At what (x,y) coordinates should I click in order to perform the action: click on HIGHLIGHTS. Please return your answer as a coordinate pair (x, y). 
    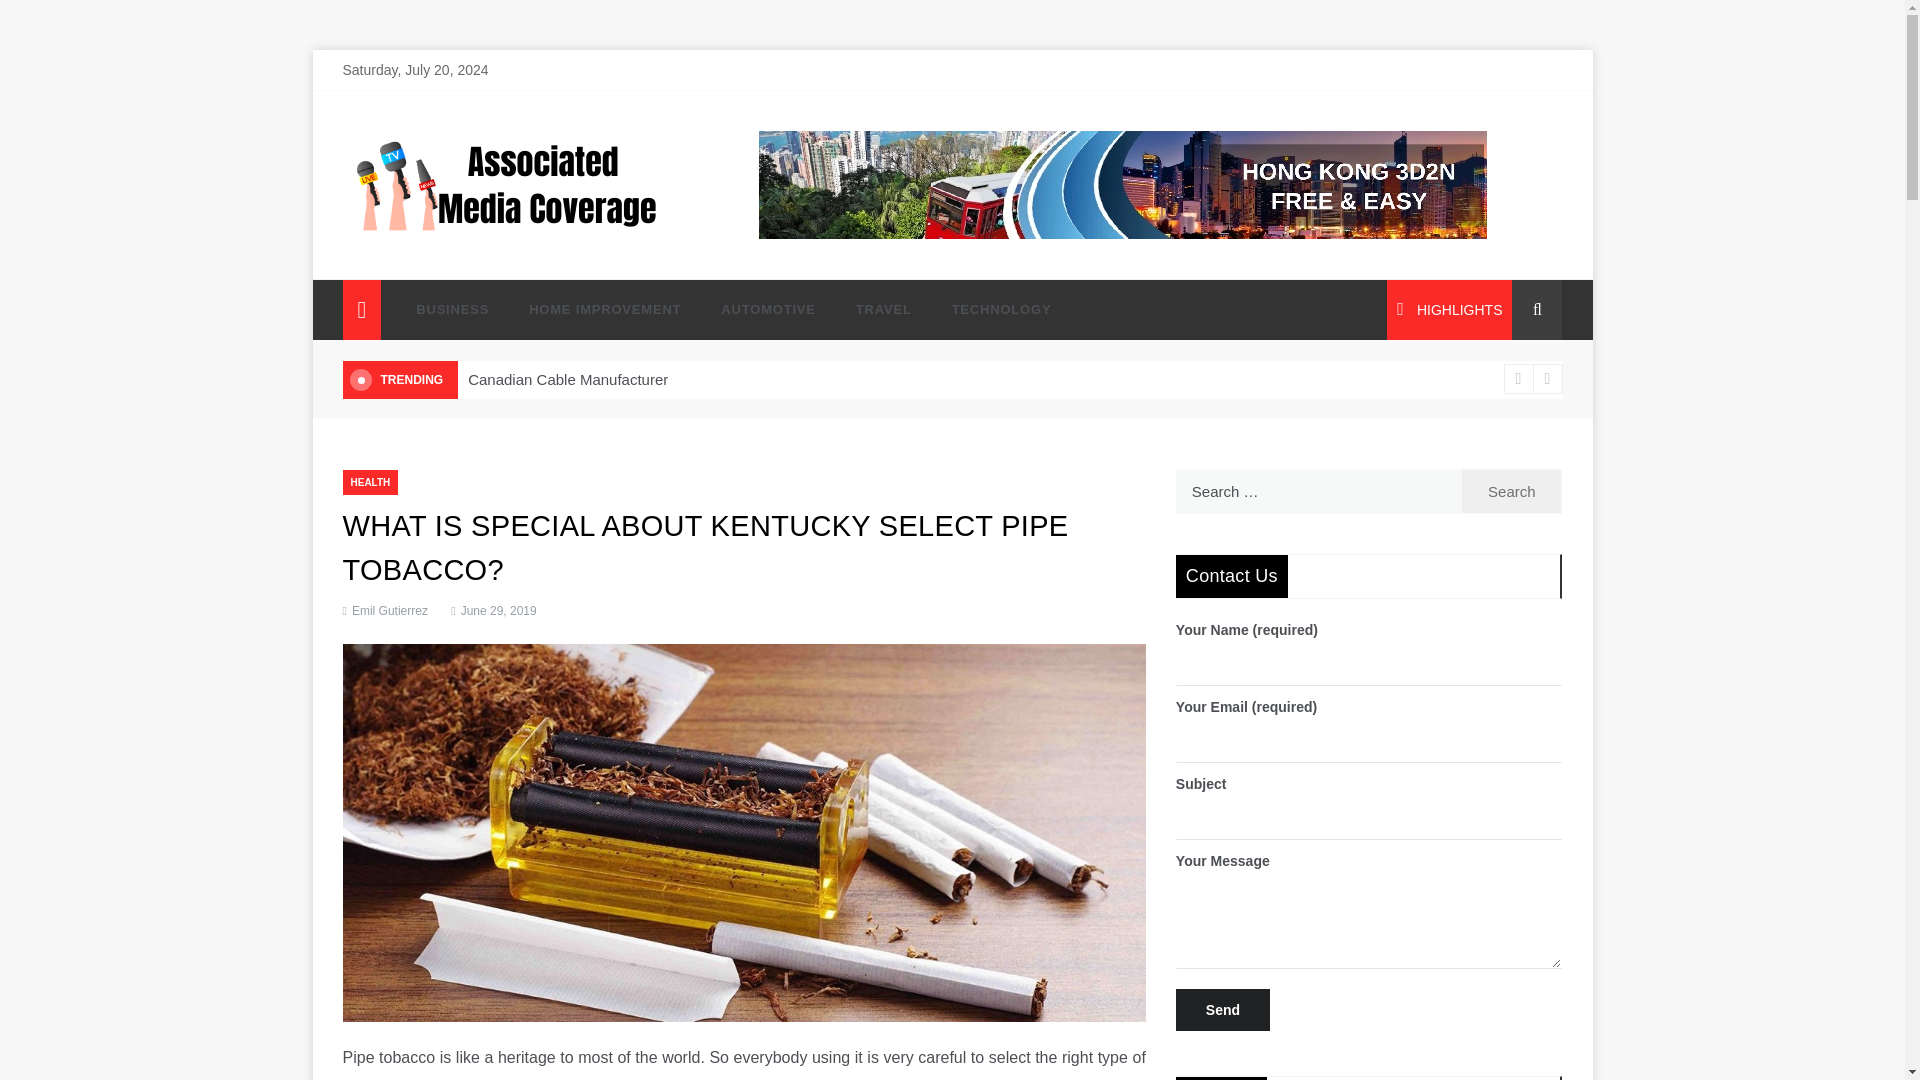
    Looking at the image, I should click on (1449, 310).